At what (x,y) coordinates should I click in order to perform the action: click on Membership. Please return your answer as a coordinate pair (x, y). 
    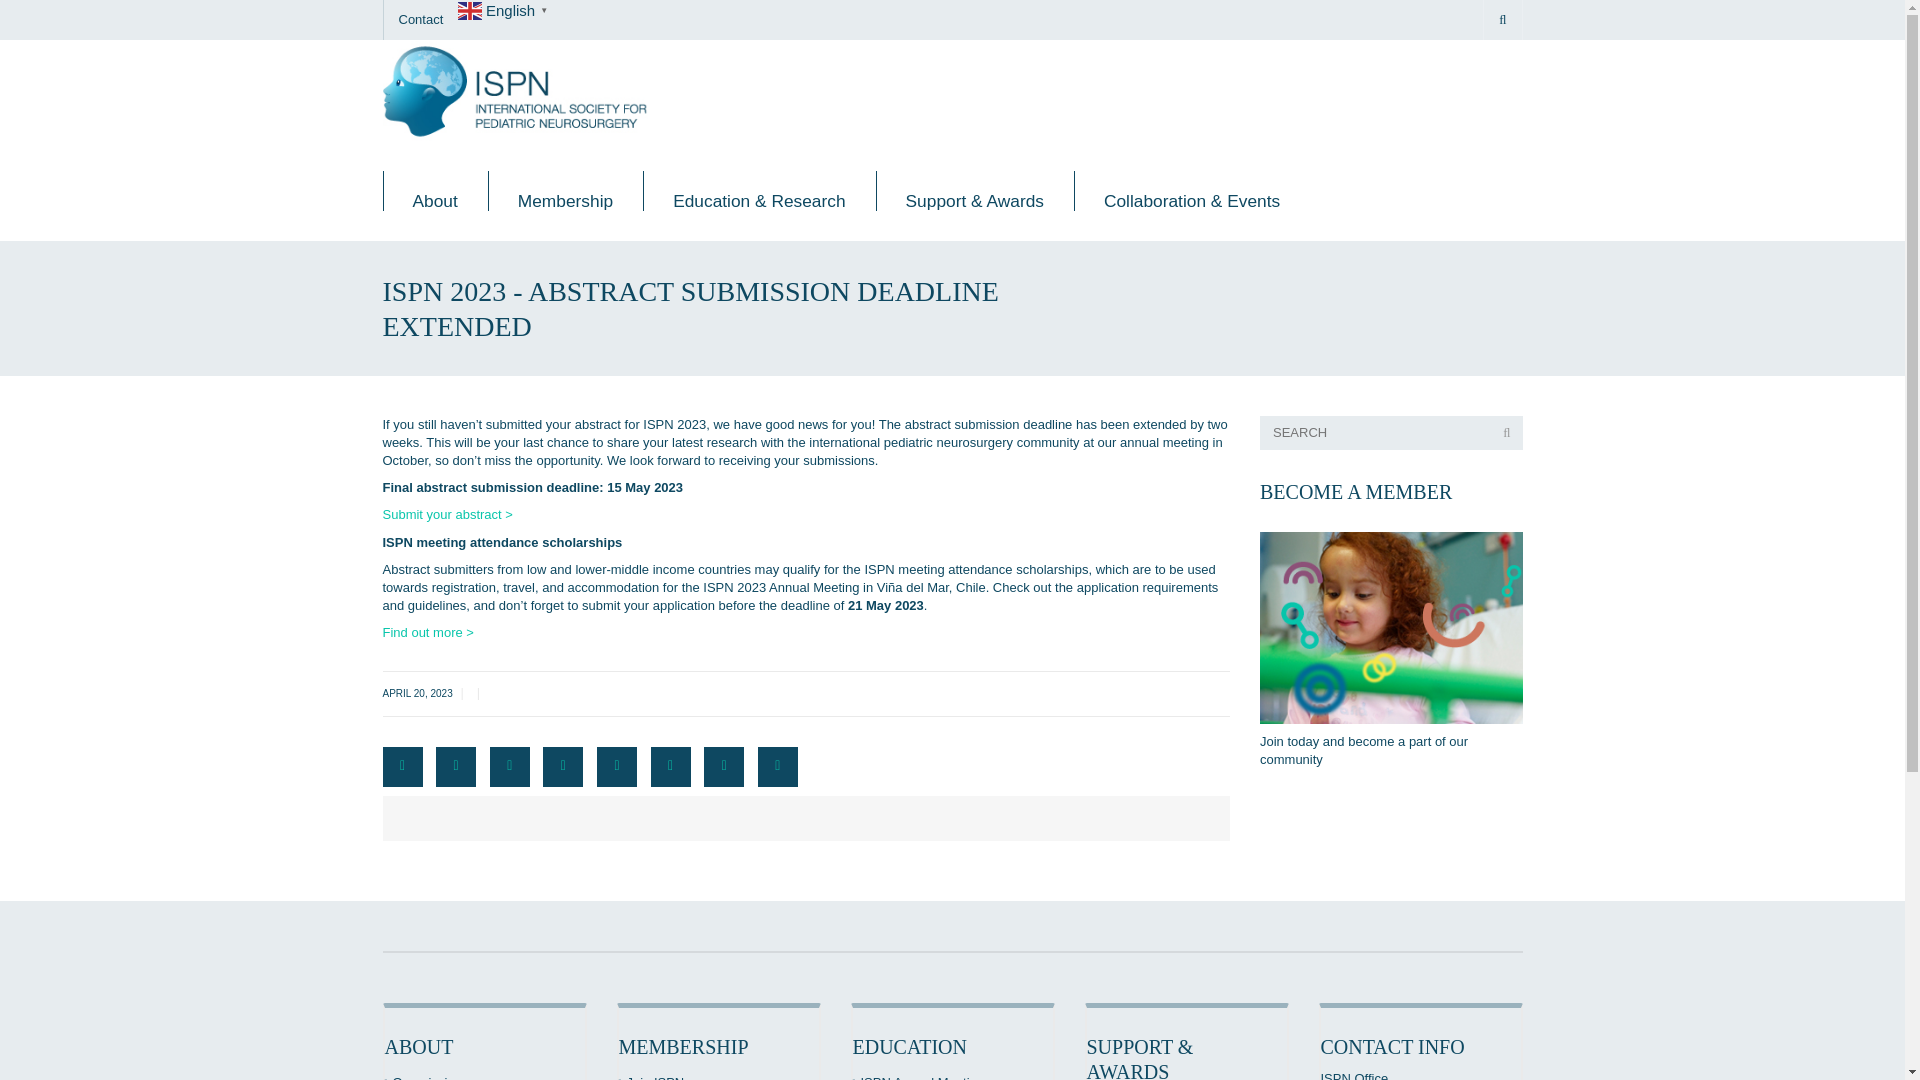
    Looking at the image, I should click on (565, 190).